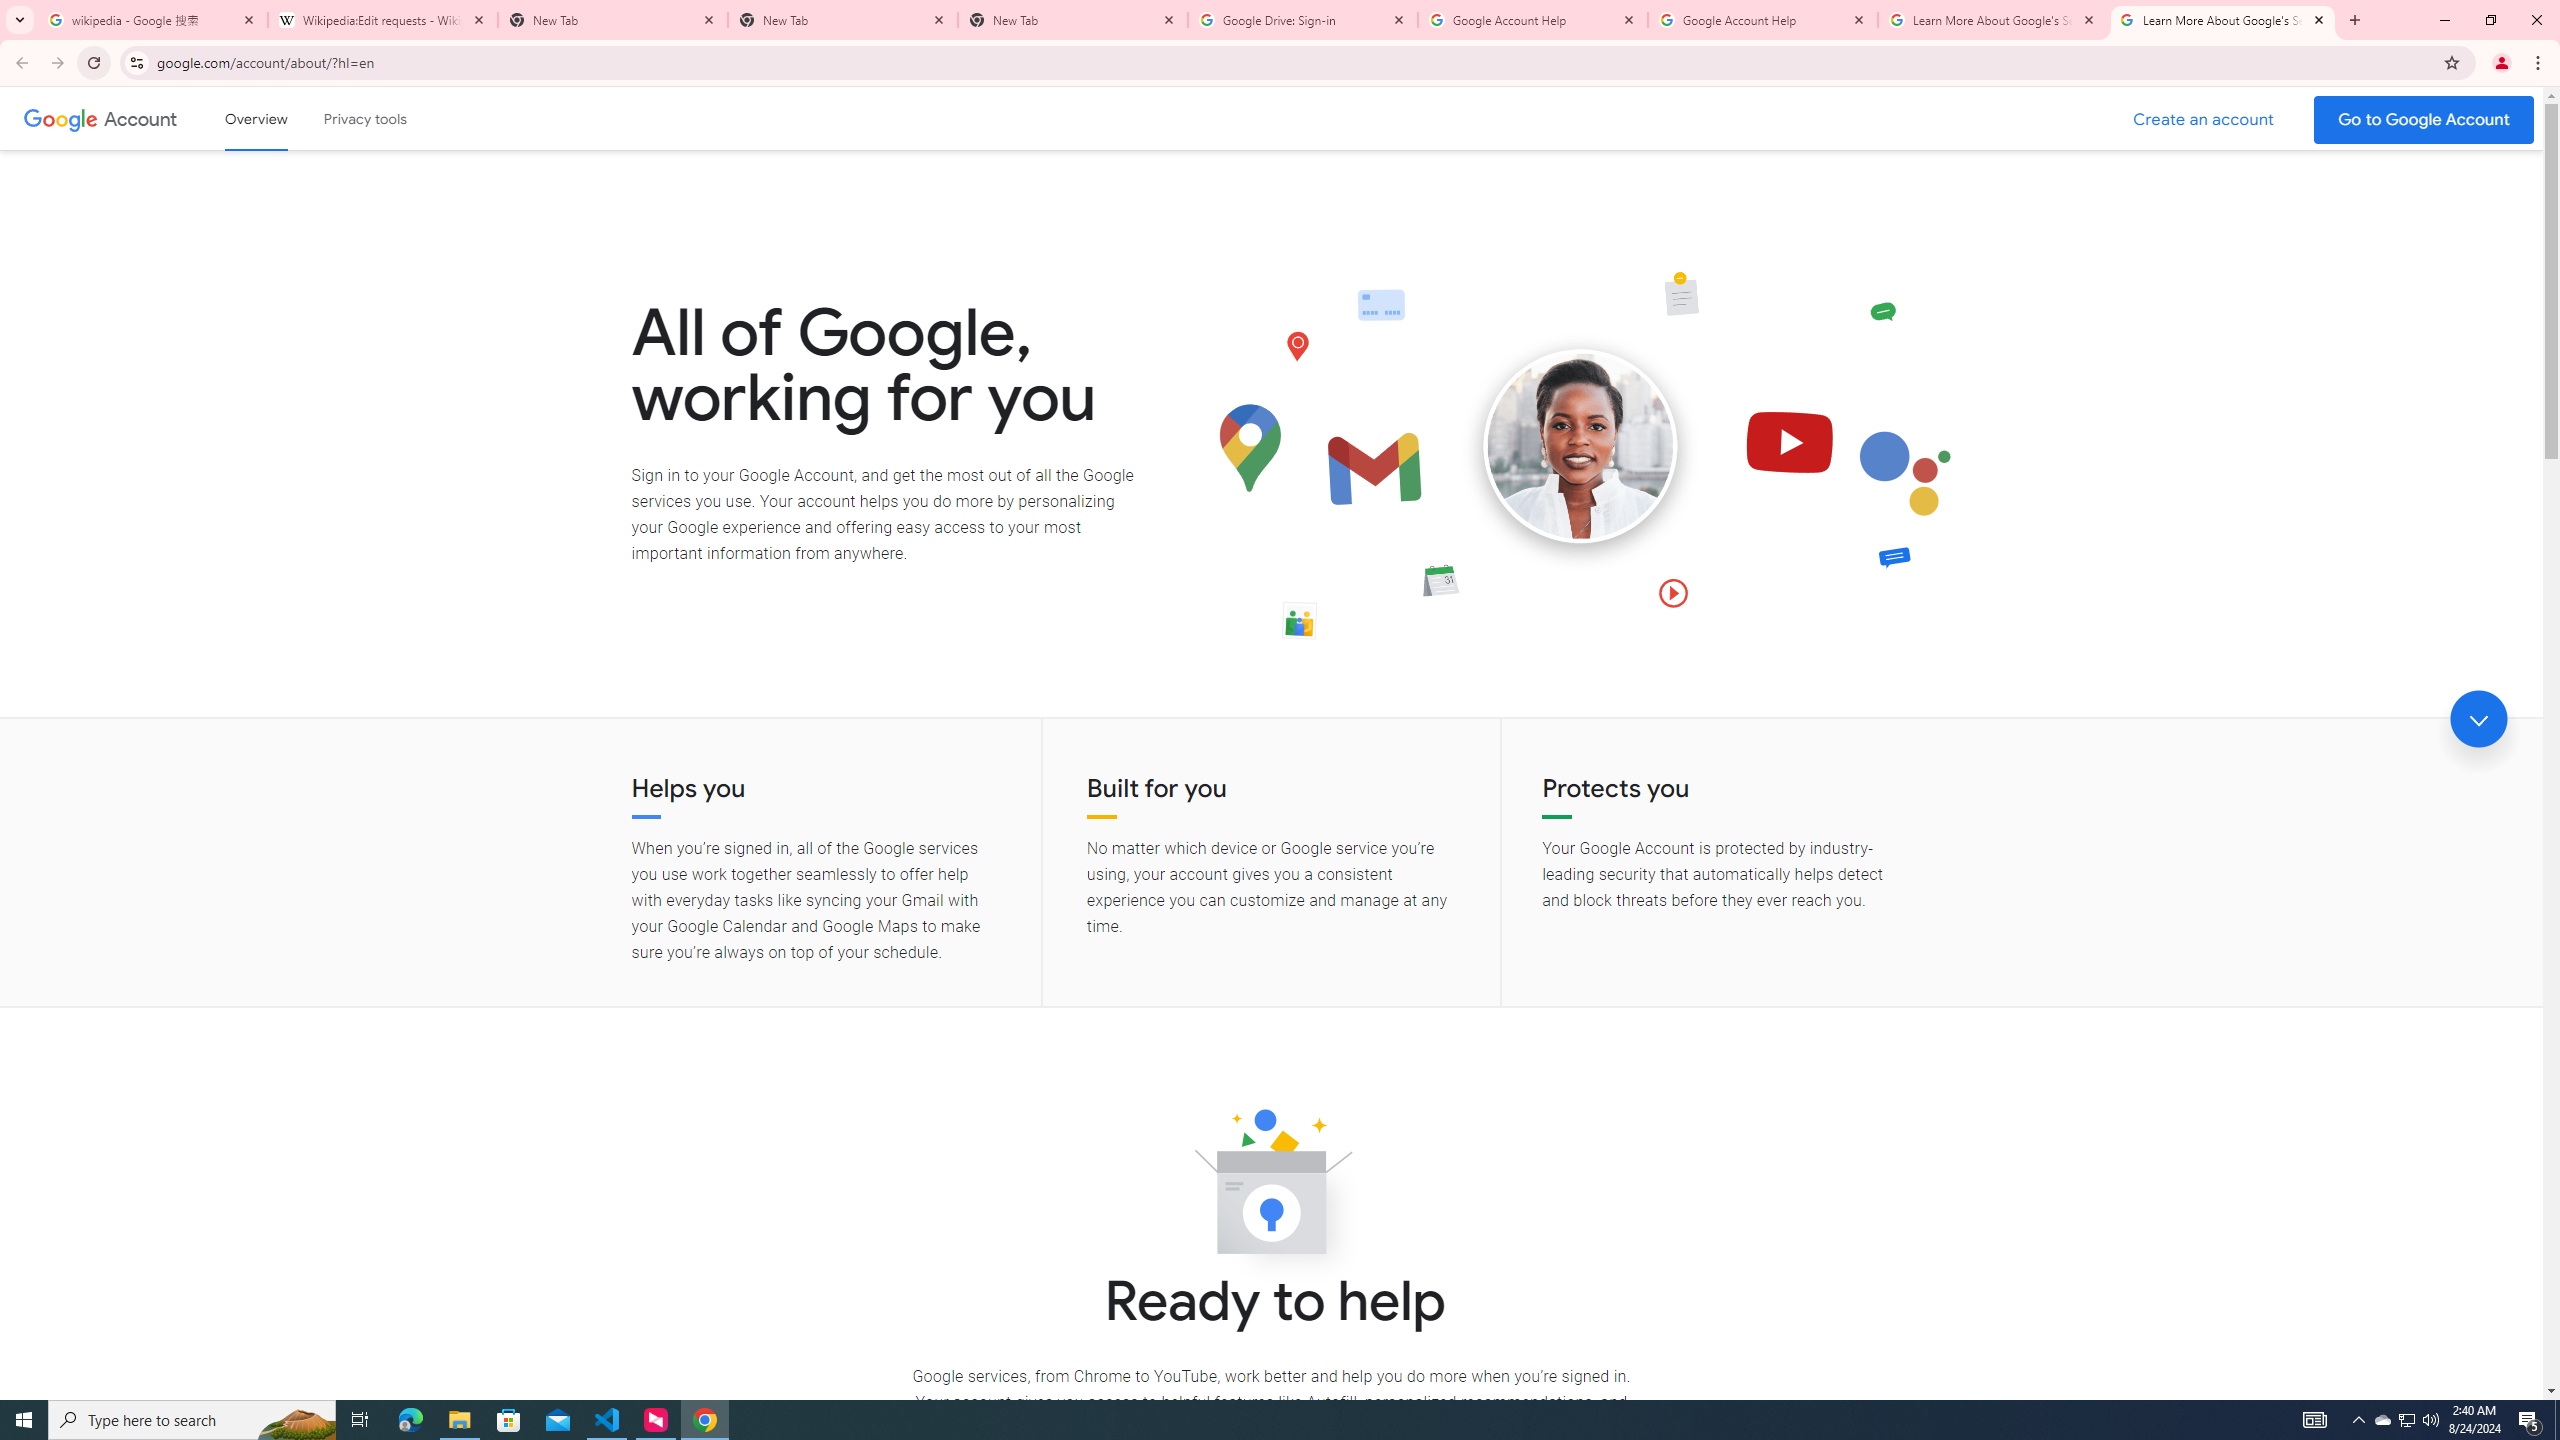  Describe the element at coordinates (843, 20) in the screenshot. I see `New Tab` at that location.